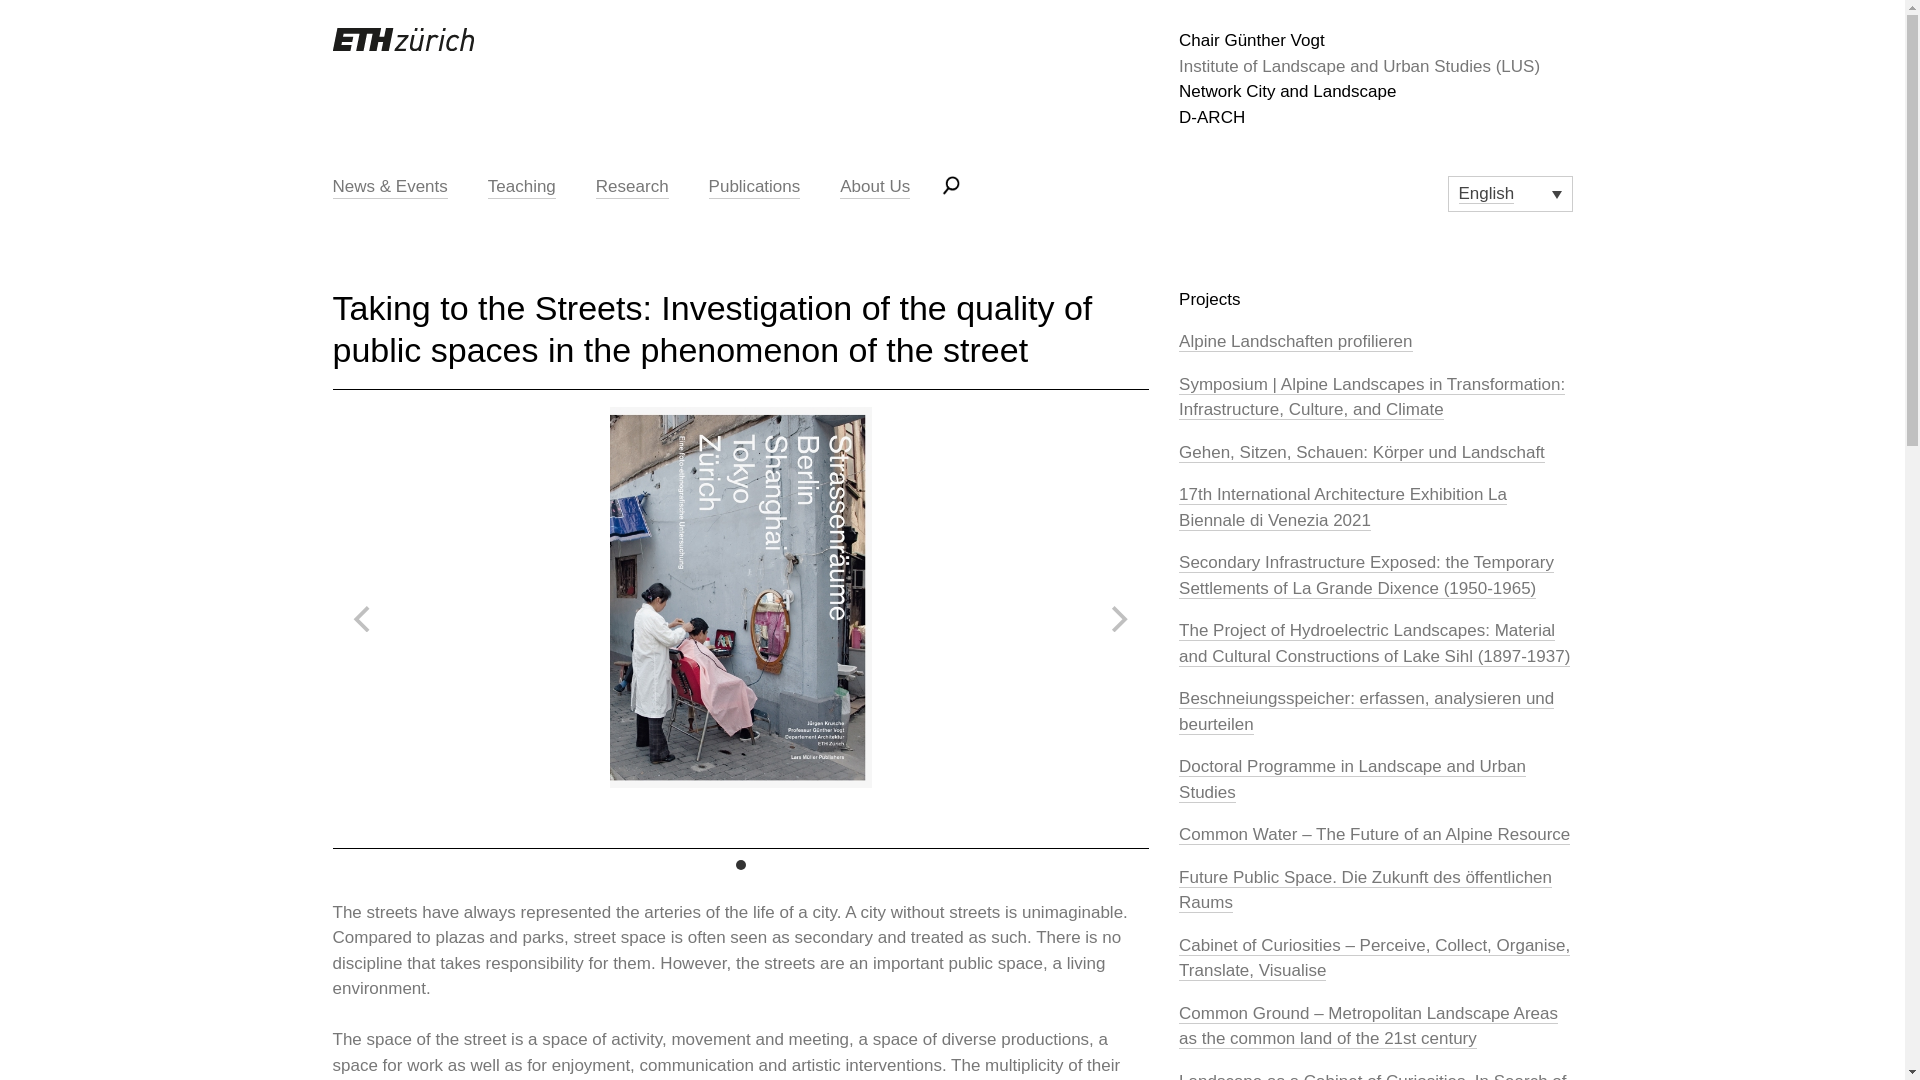 This screenshot has width=1920, height=1080. I want to click on Projects, so click(1209, 300).